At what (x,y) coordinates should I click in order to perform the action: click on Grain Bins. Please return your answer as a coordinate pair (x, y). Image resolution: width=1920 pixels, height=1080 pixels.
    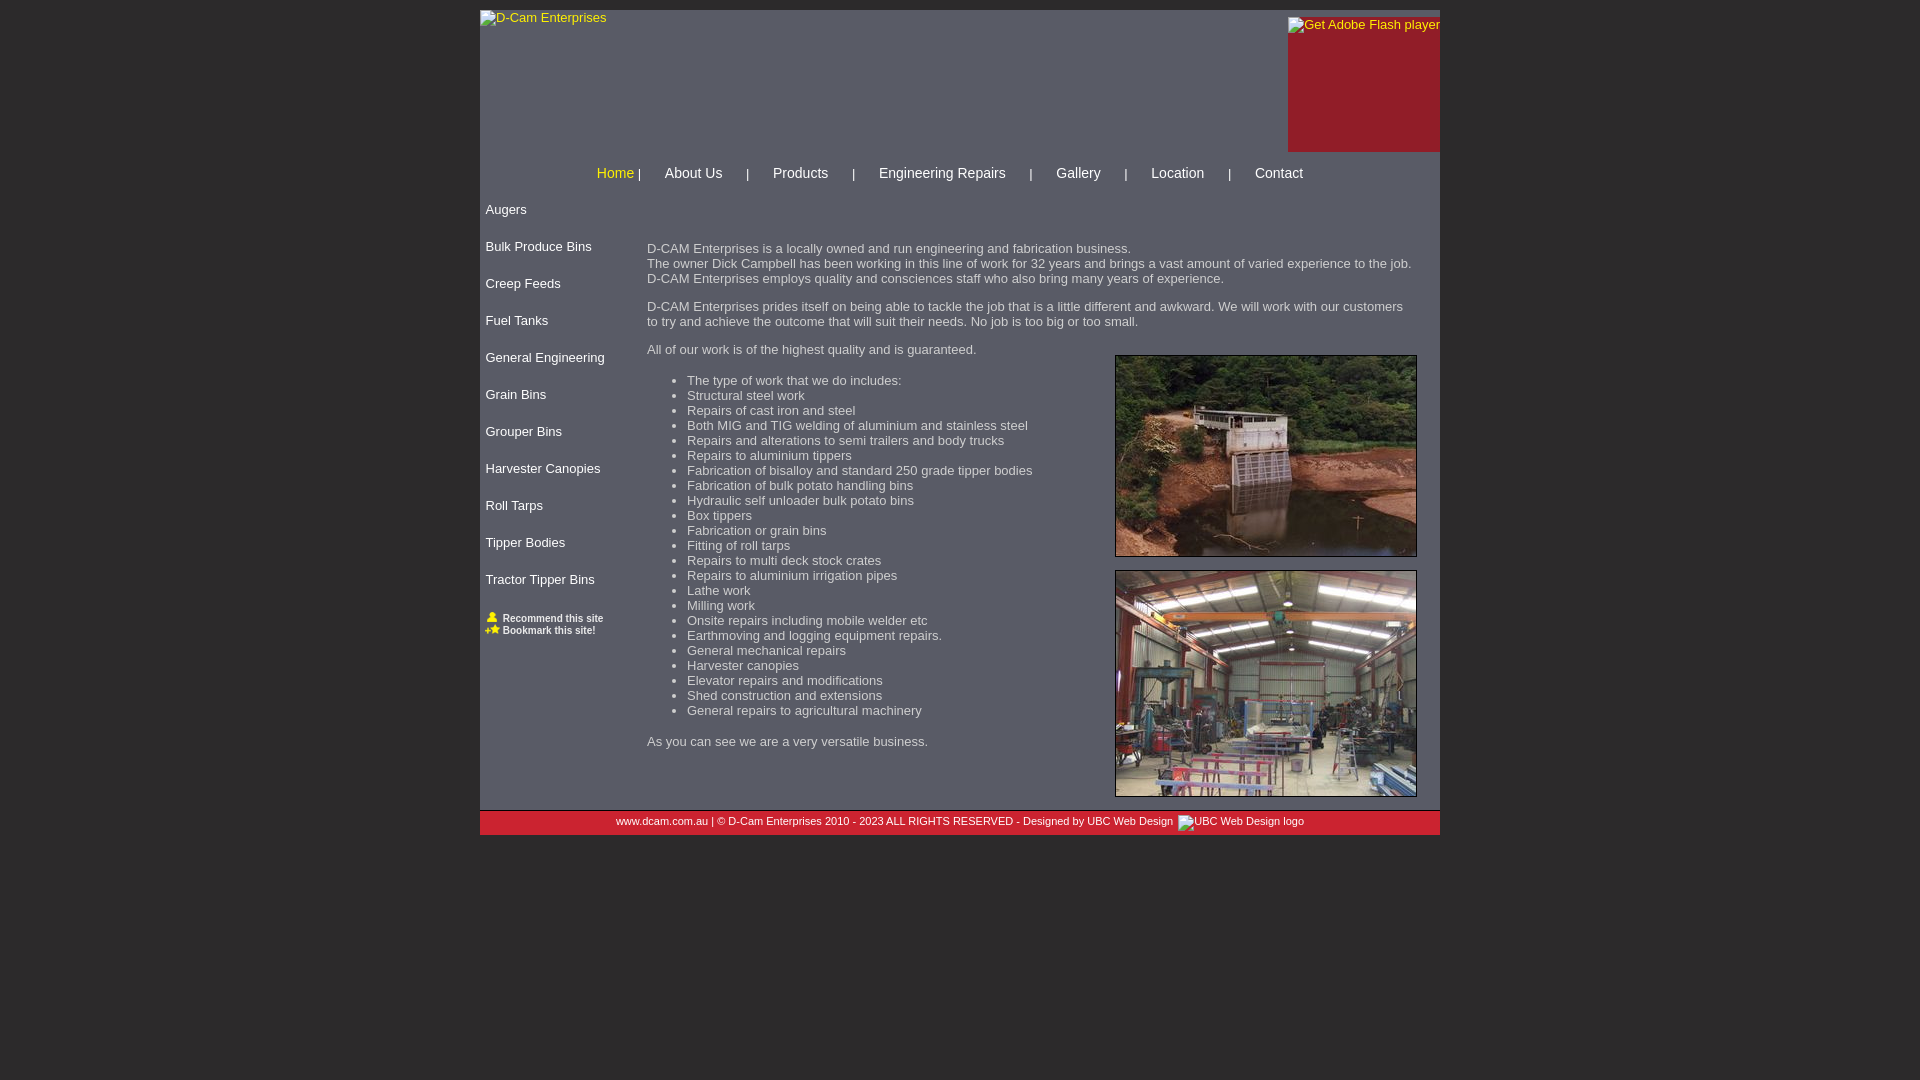
    Looking at the image, I should click on (552, 398).